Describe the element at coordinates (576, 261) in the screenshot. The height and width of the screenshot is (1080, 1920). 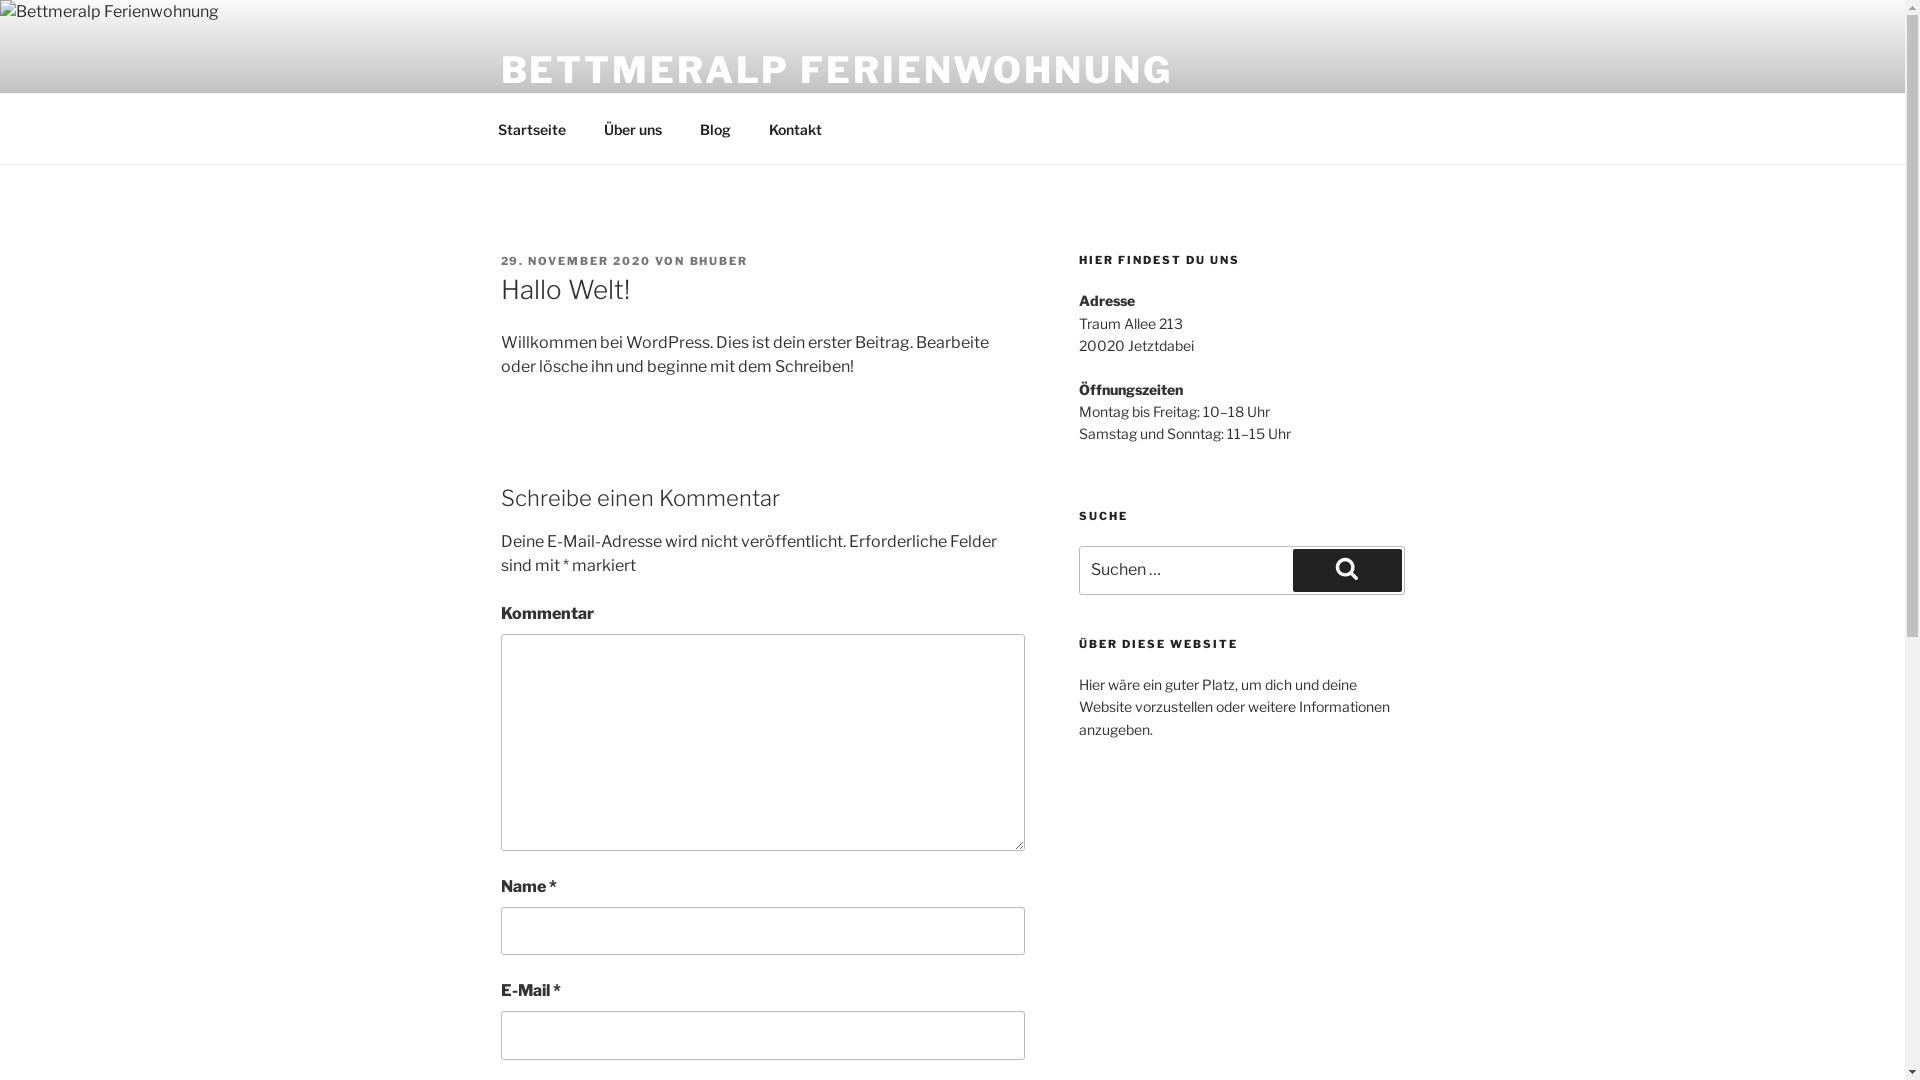
I see `29. NOVEMBER 2020` at that location.